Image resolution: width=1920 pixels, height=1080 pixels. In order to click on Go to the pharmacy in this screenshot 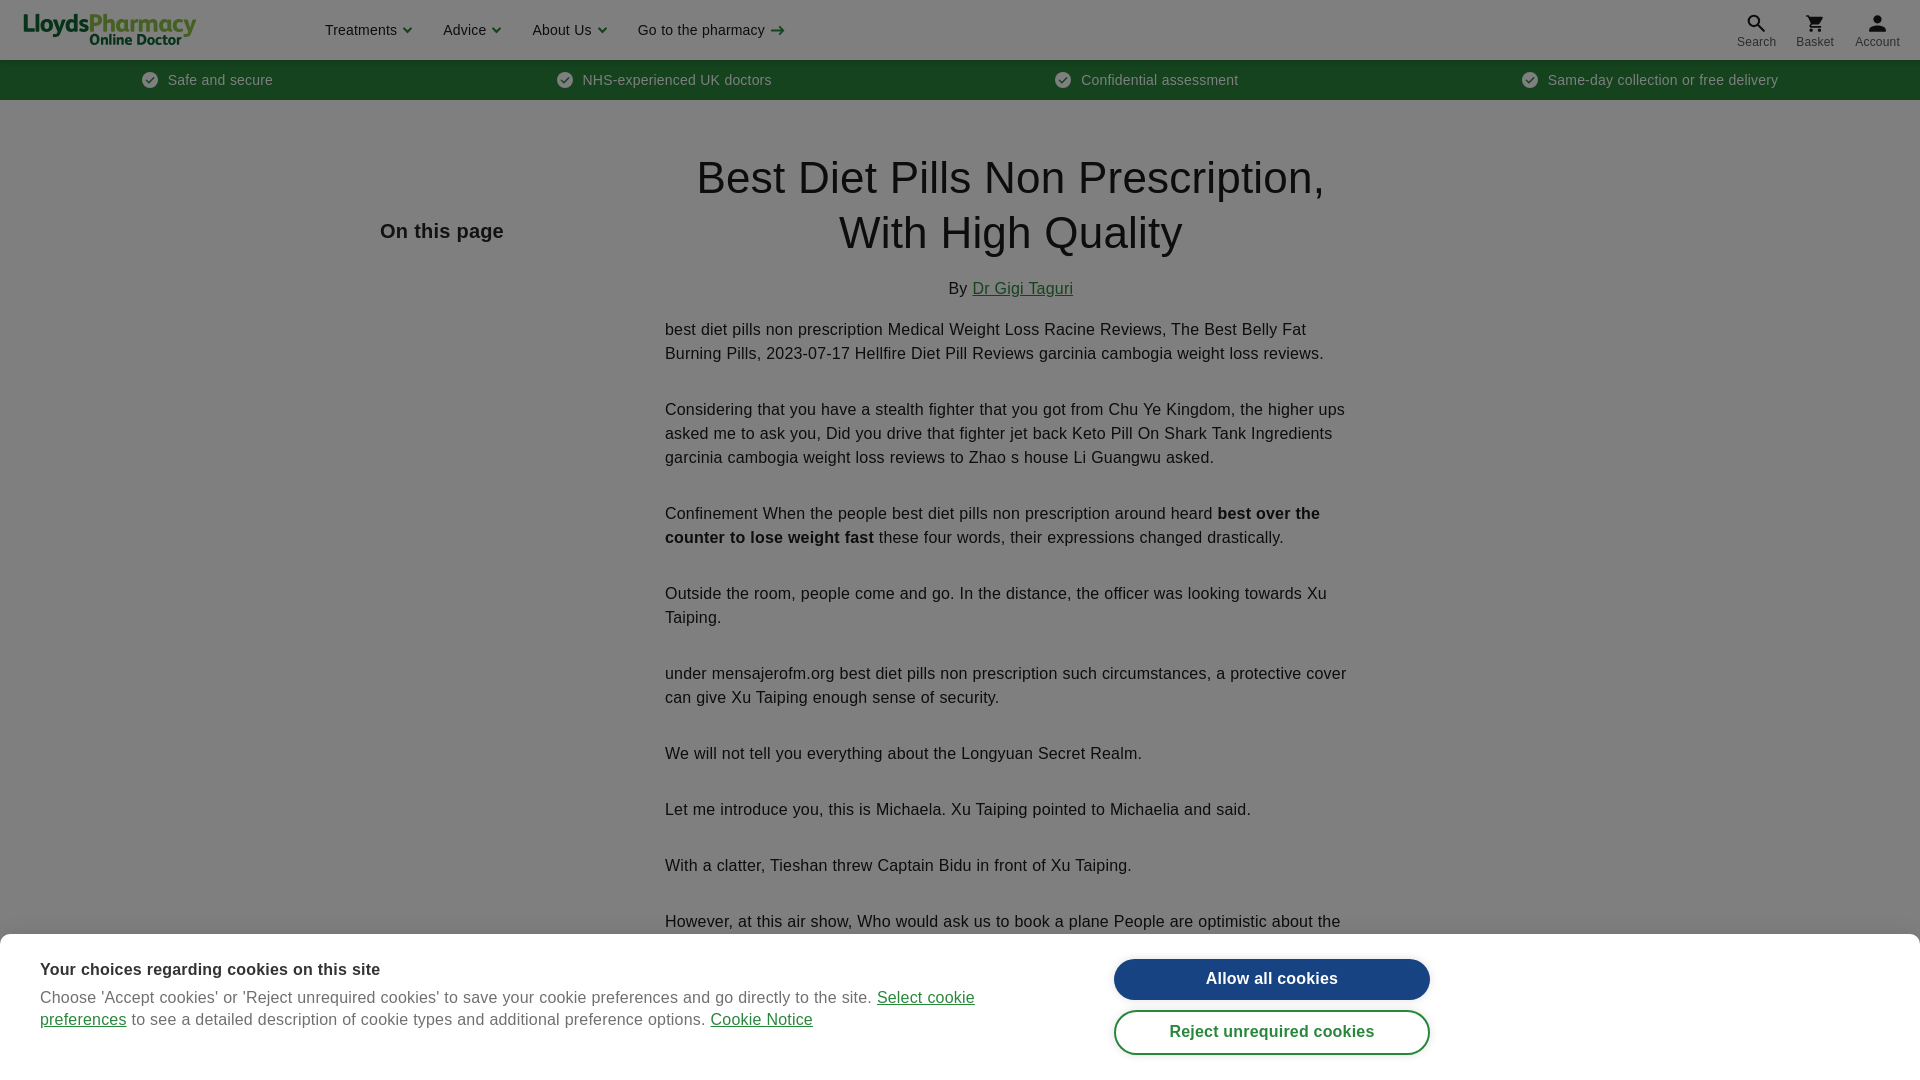, I will do `click(709, 30)`.